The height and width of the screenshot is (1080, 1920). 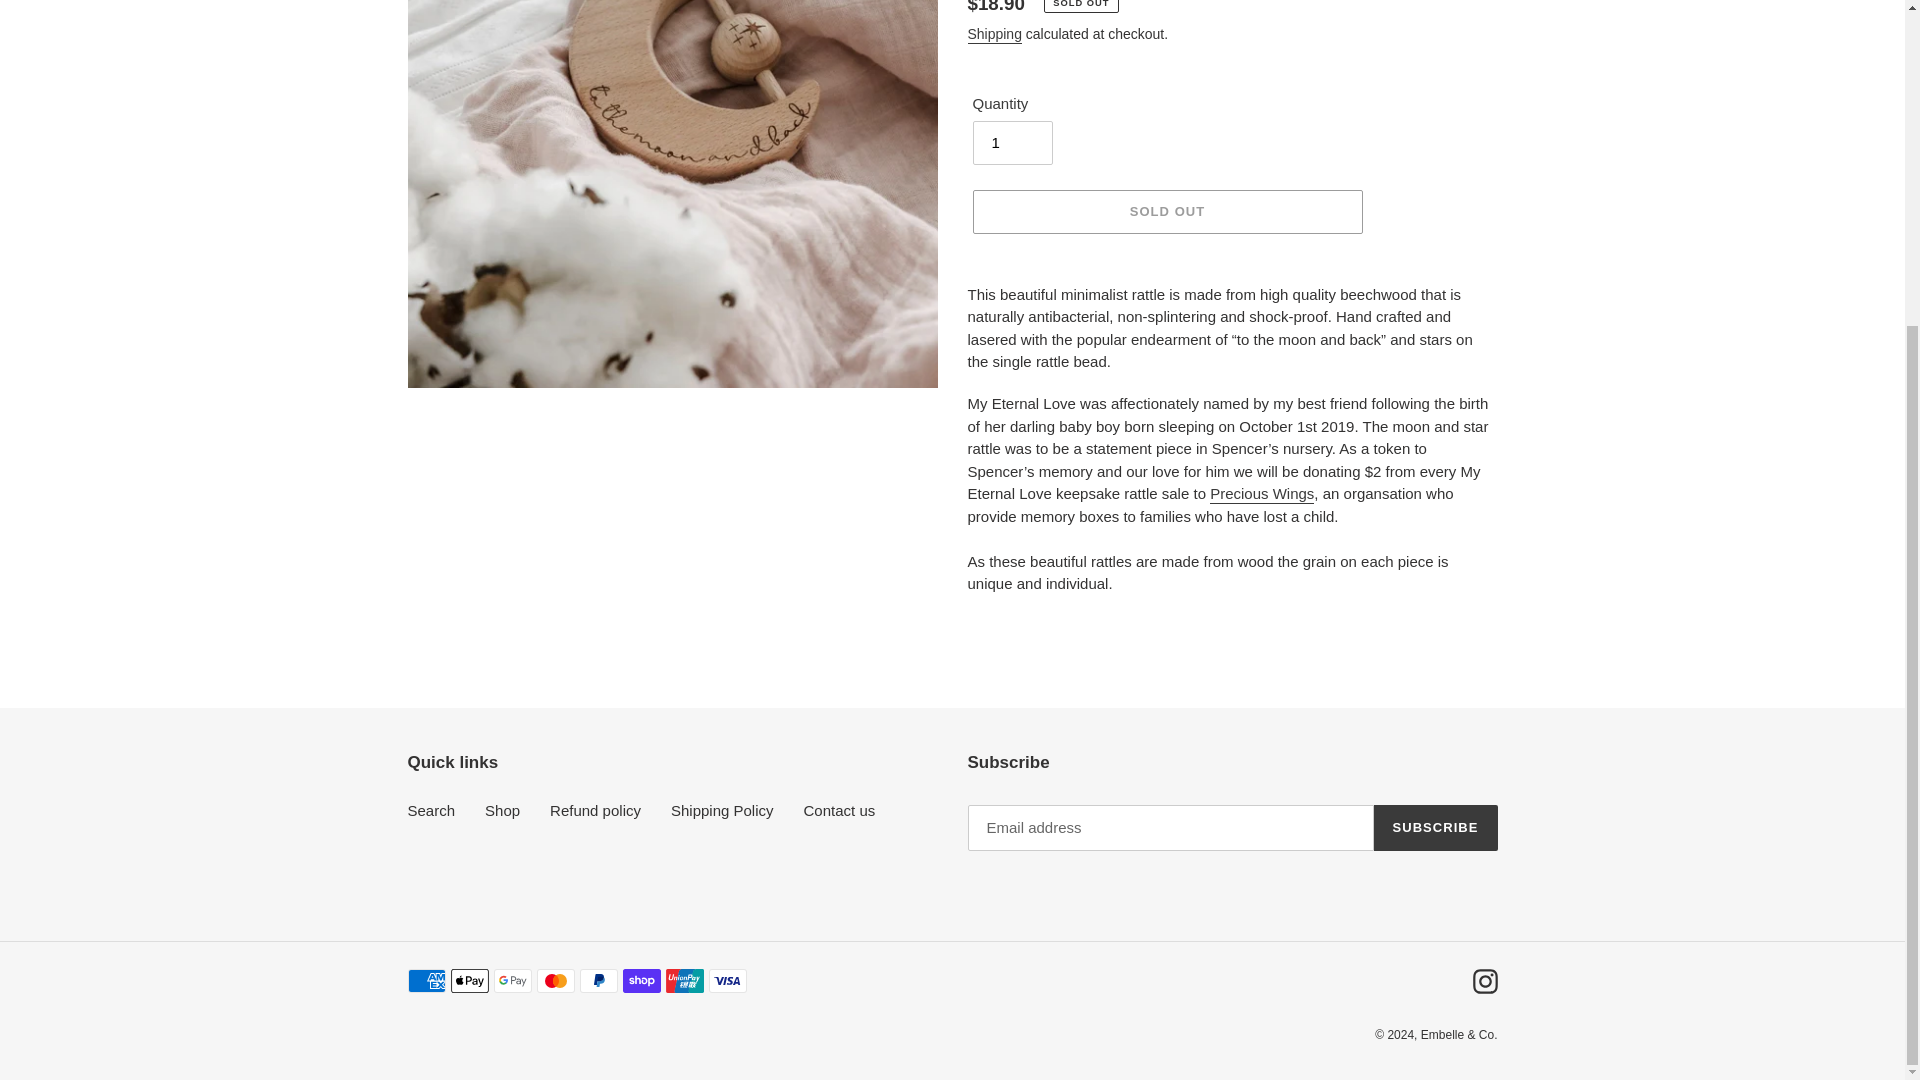 What do you see at coordinates (432, 810) in the screenshot?
I see `Search` at bounding box center [432, 810].